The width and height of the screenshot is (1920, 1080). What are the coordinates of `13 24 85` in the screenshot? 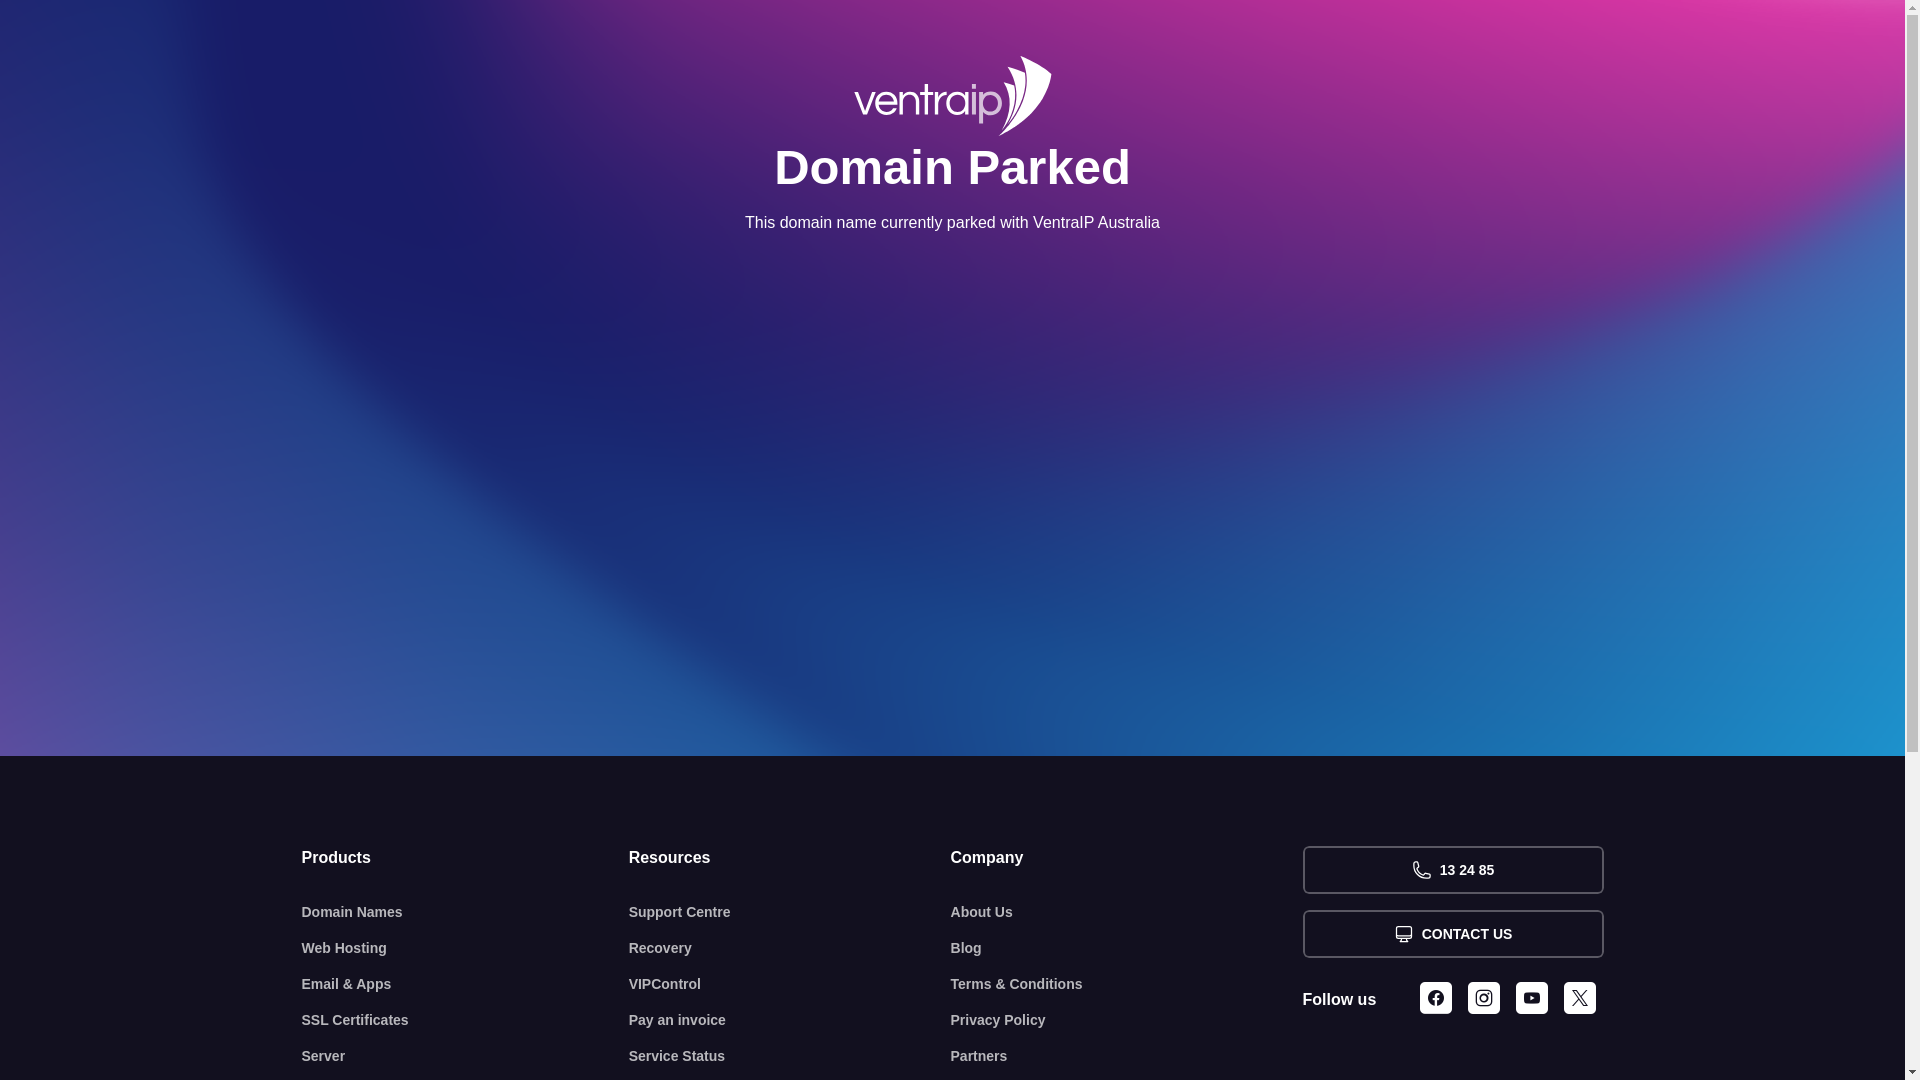 It's located at (1452, 870).